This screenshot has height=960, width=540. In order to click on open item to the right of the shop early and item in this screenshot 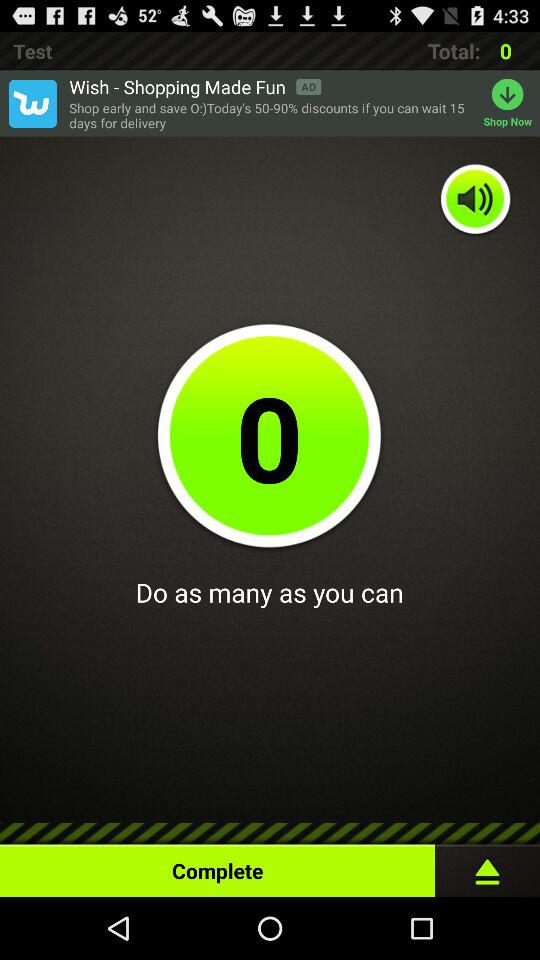, I will do `click(512, 103)`.